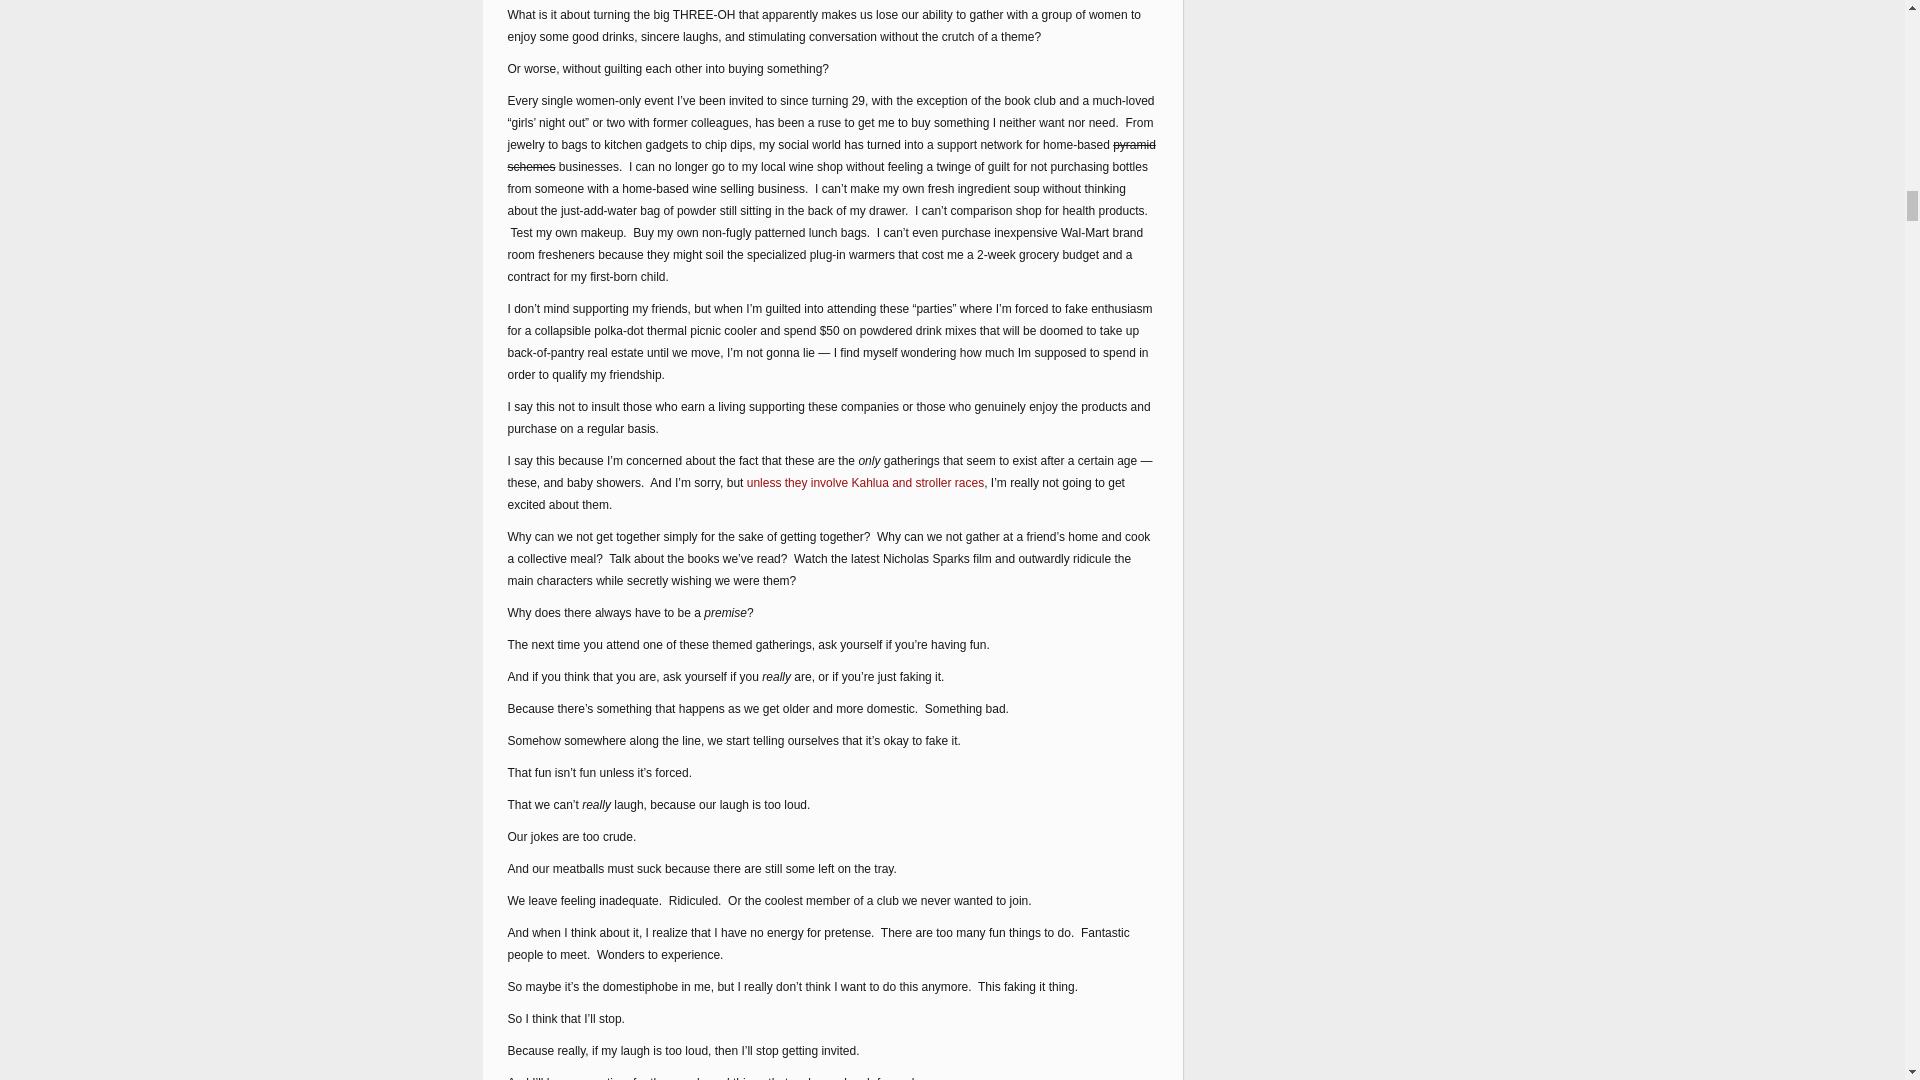 This screenshot has width=1920, height=1080. What do you see at coordinates (864, 483) in the screenshot?
I see `8 Simple Rules for Throwing a Baby Hot Tub Party` at bounding box center [864, 483].